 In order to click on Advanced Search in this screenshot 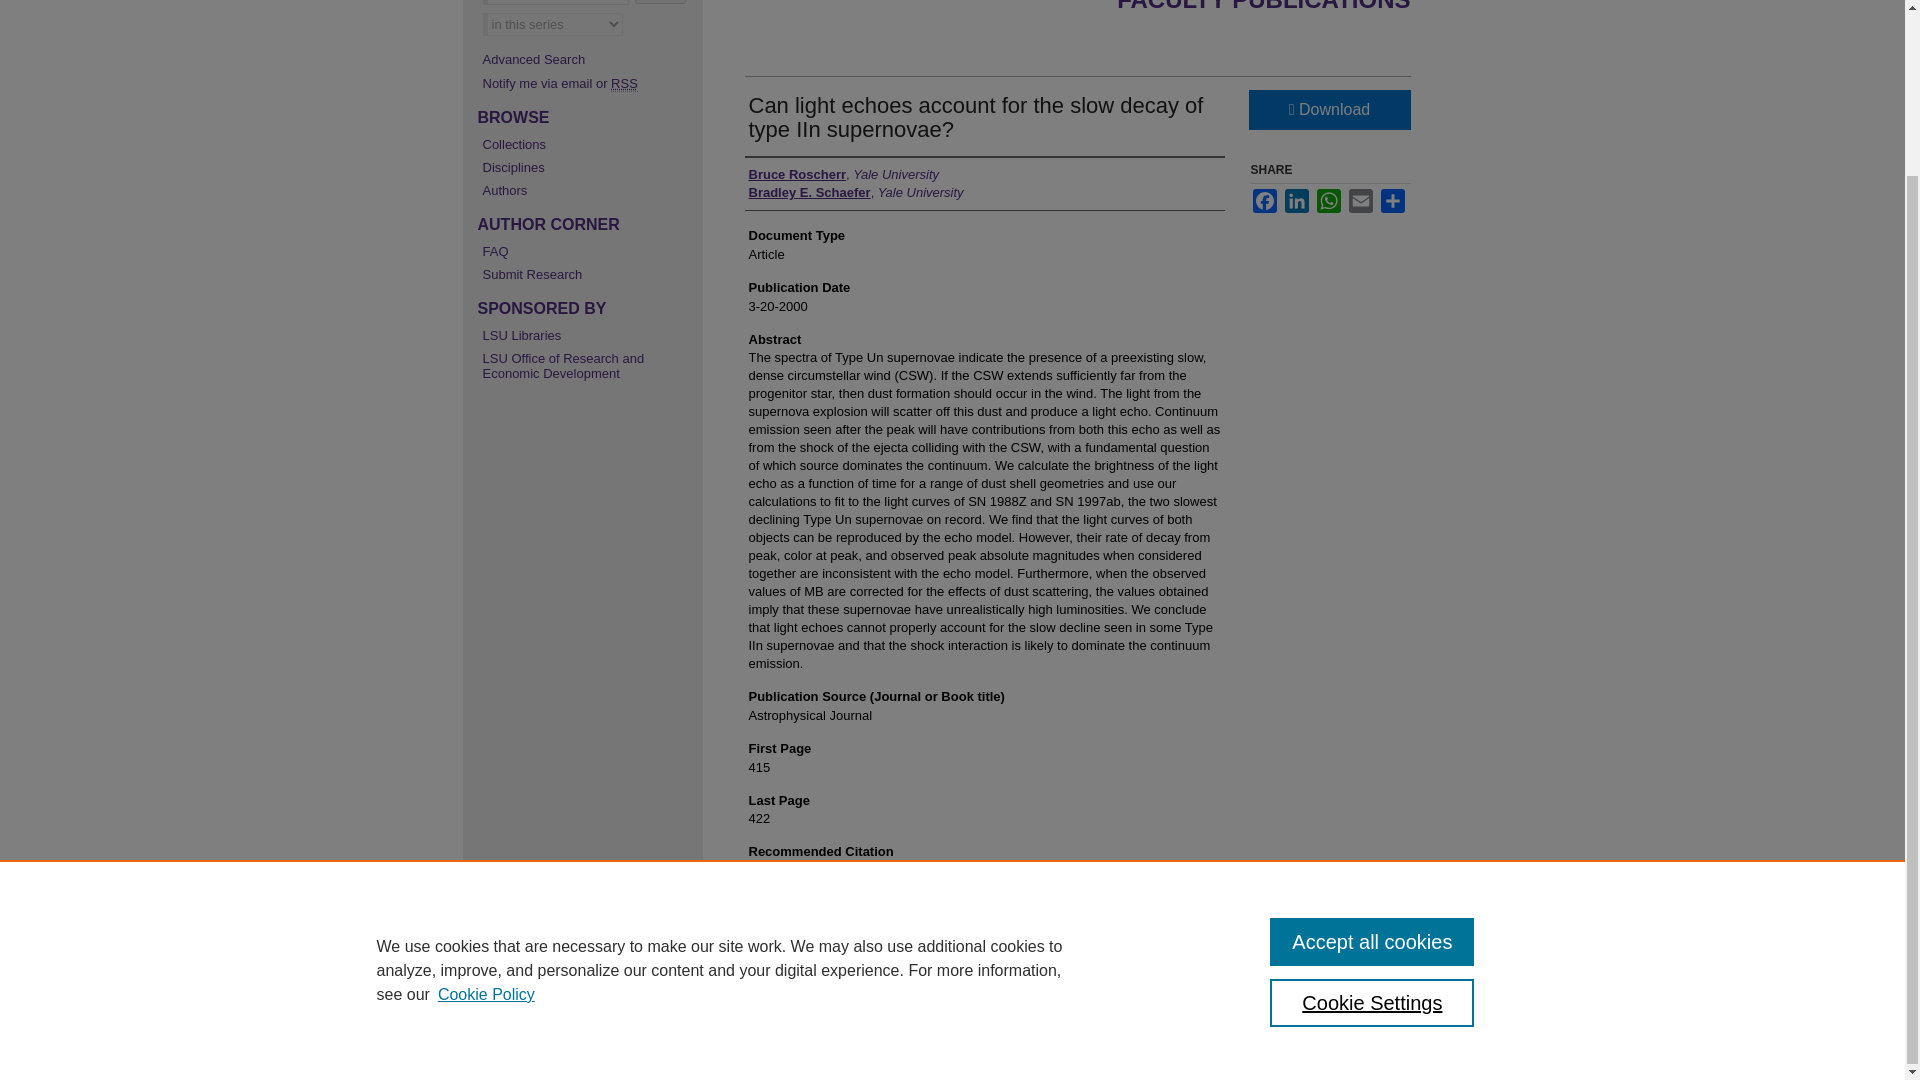, I will do `click(533, 58)`.